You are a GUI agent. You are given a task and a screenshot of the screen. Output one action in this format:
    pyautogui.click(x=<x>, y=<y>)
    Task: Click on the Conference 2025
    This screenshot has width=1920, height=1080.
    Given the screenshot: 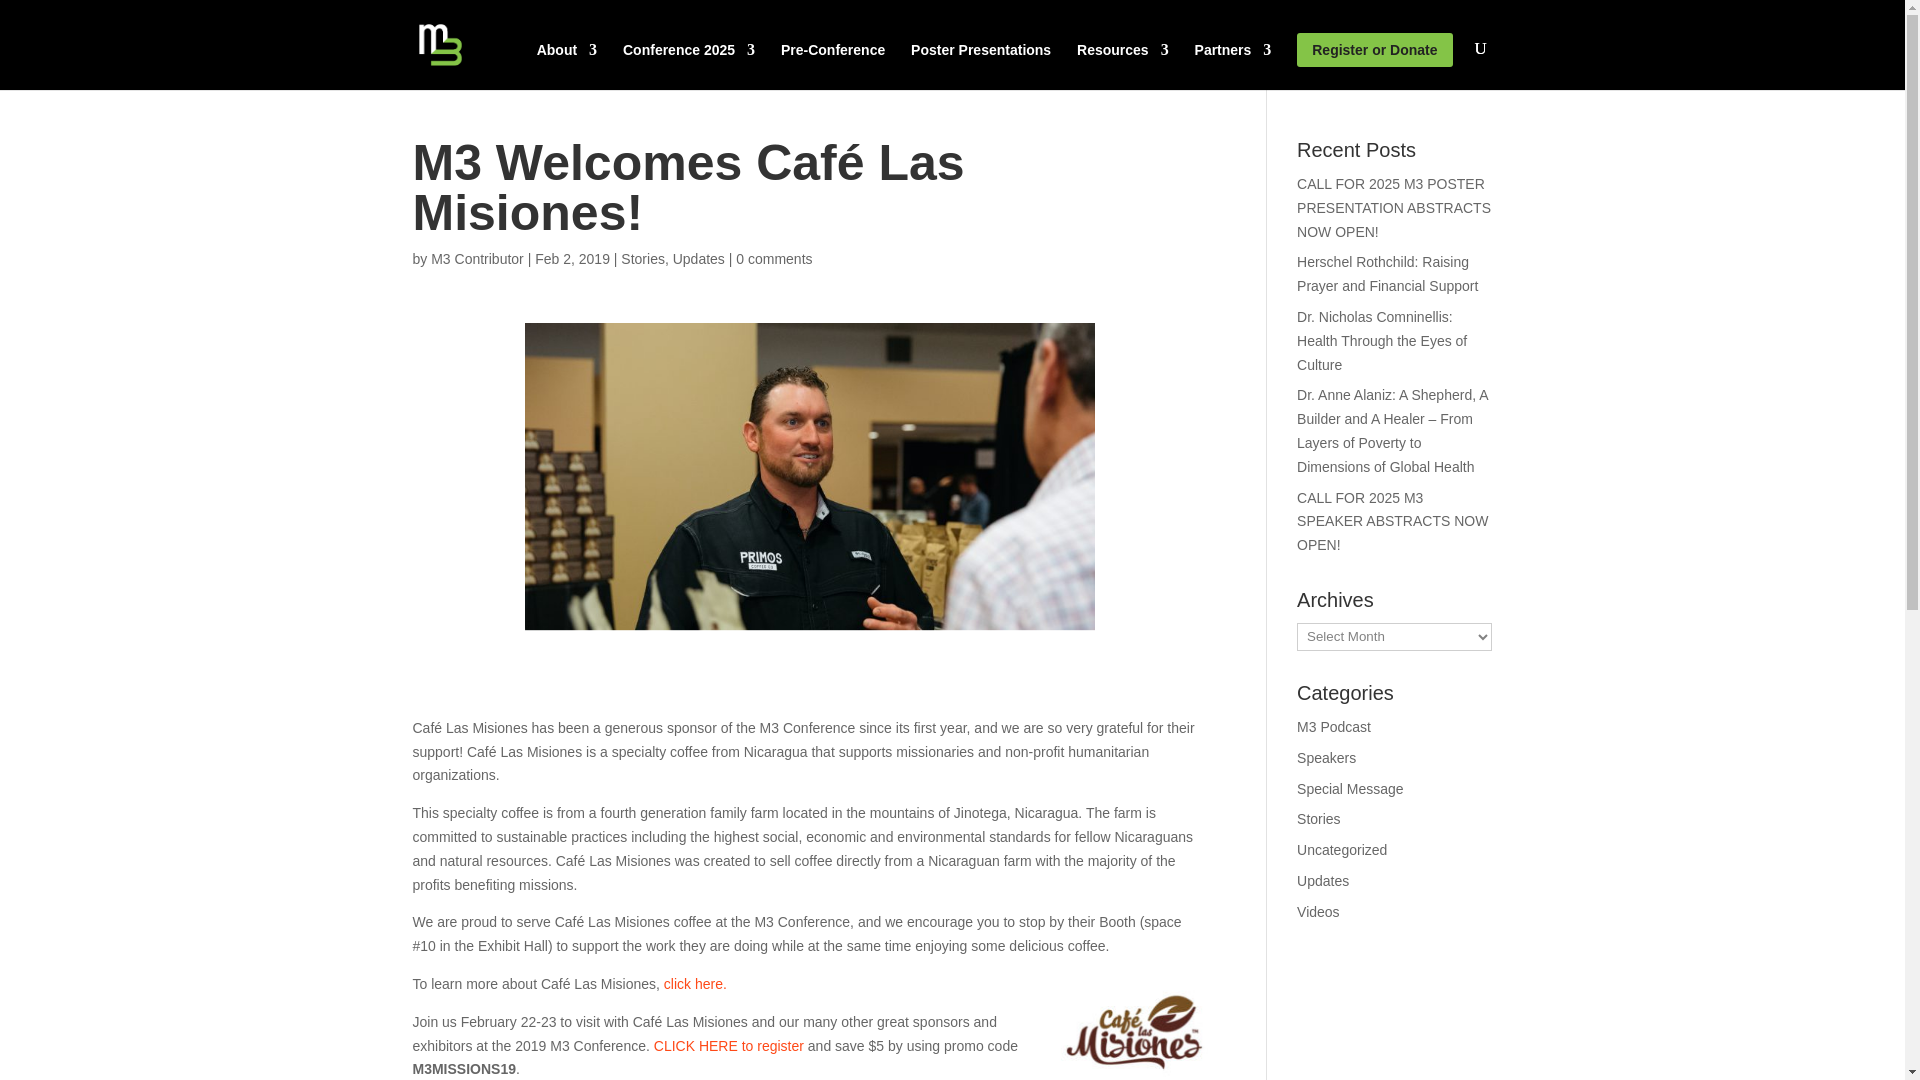 What is the action you would take?
    pyautogui.click(x=688, y=66)
    